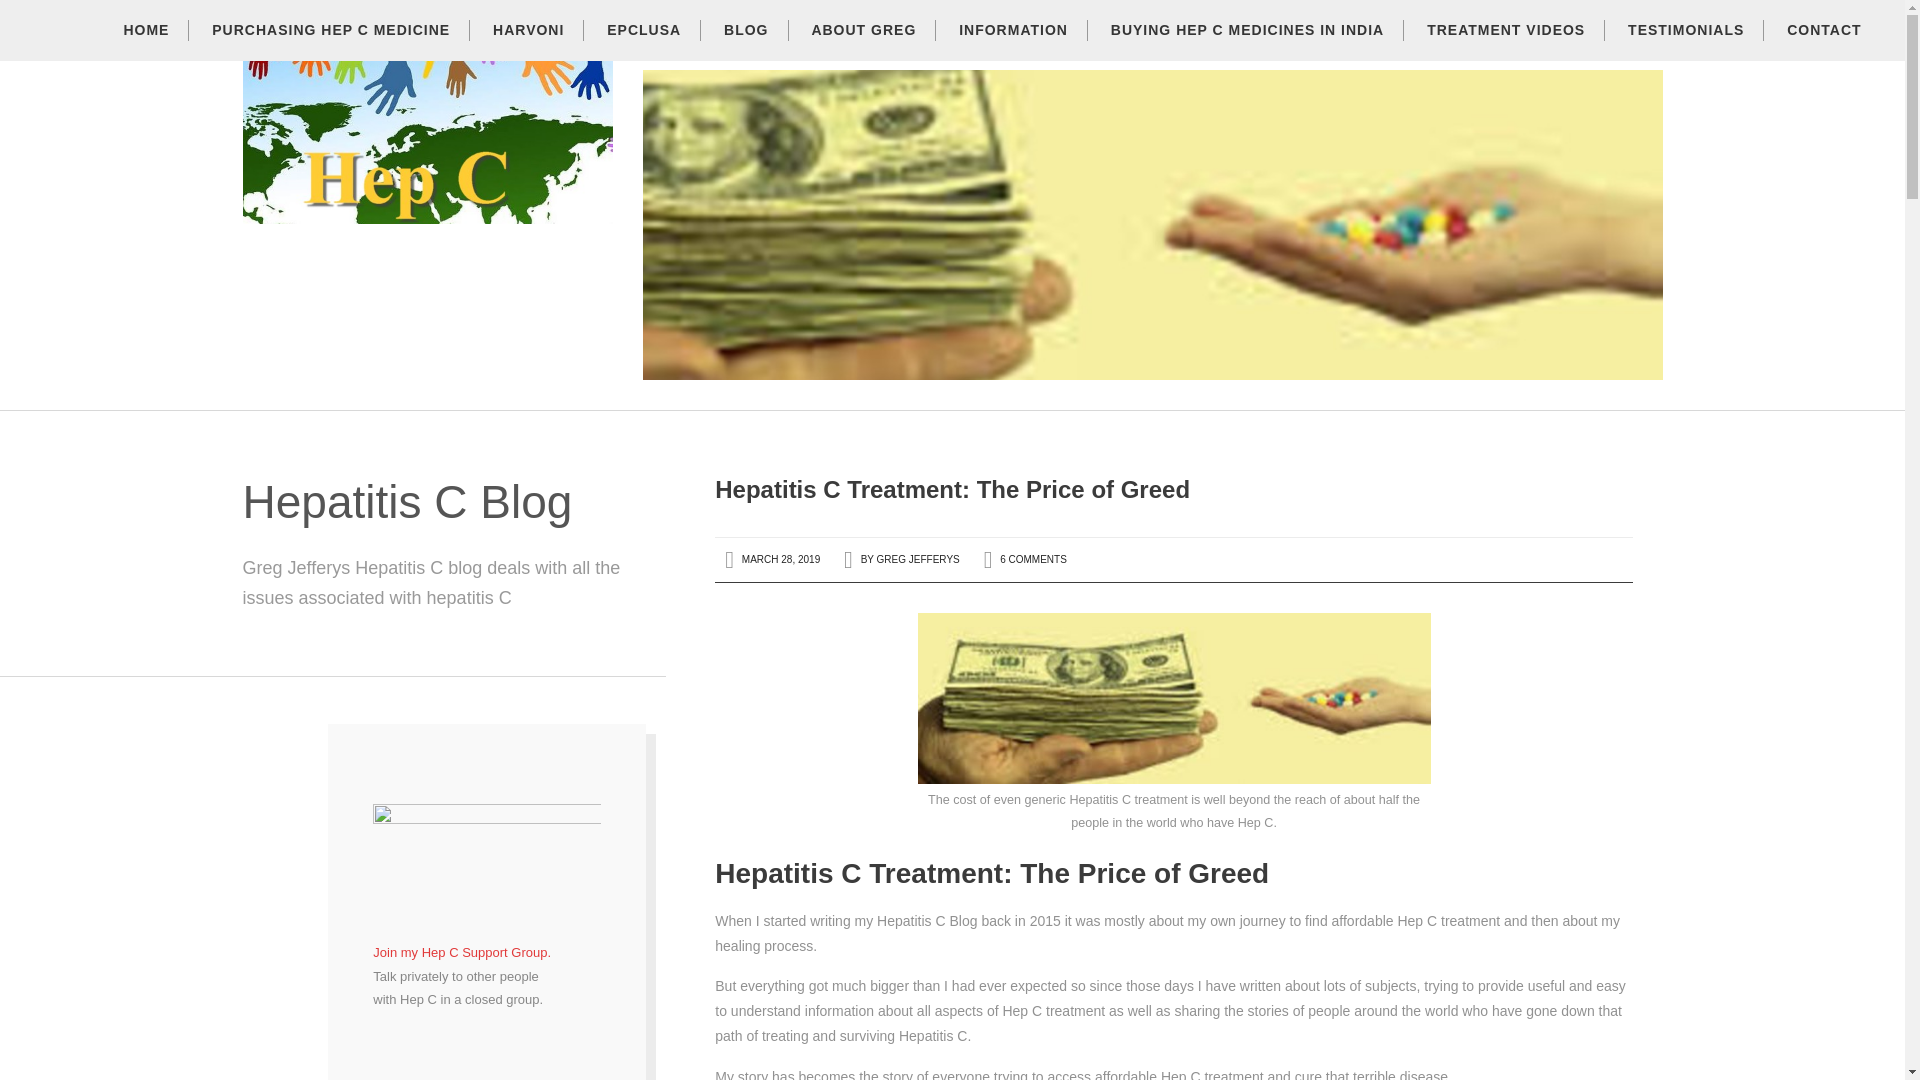  What do you see at coordinates (1824, 46) in the screenshot?
I see `CONTACT` at bounding box center [1824, 46].